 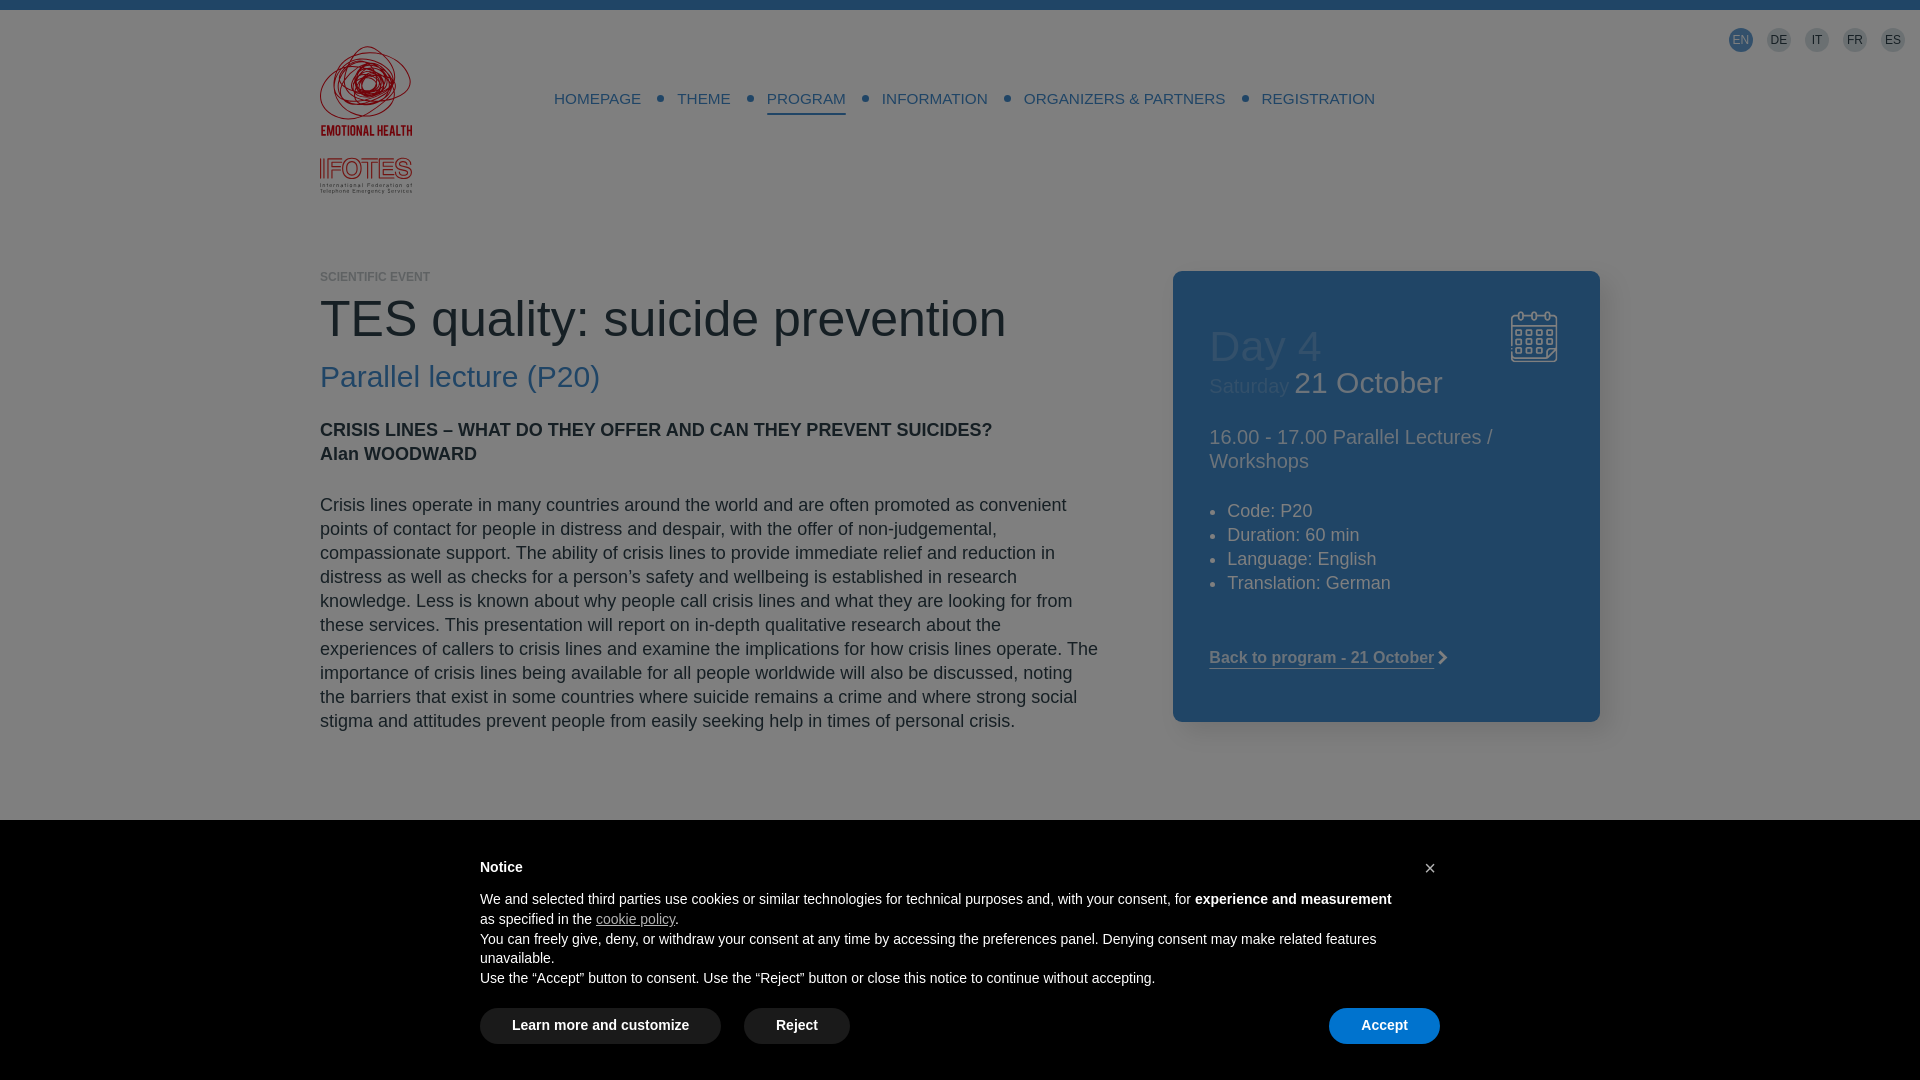 I want to click on EN, so click(x=1740, y=40).